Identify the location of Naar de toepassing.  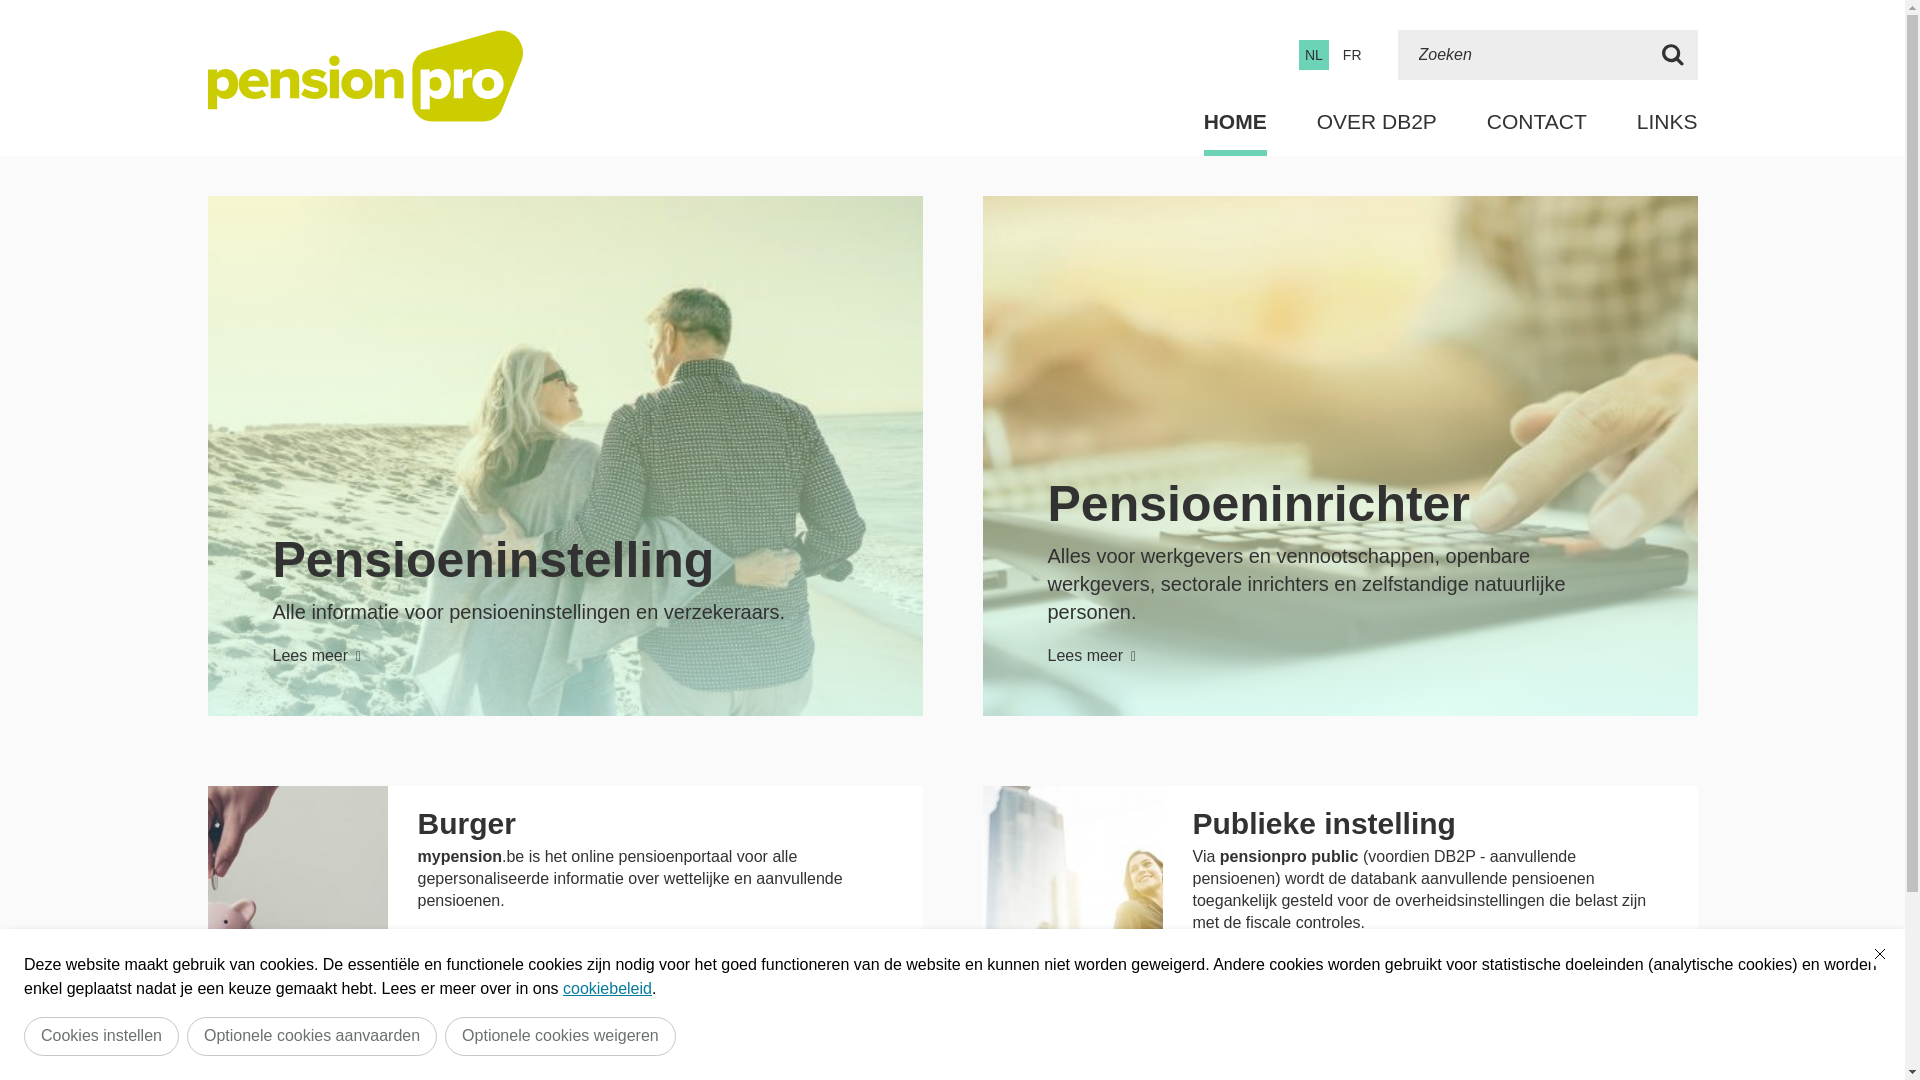
(1286, 972).